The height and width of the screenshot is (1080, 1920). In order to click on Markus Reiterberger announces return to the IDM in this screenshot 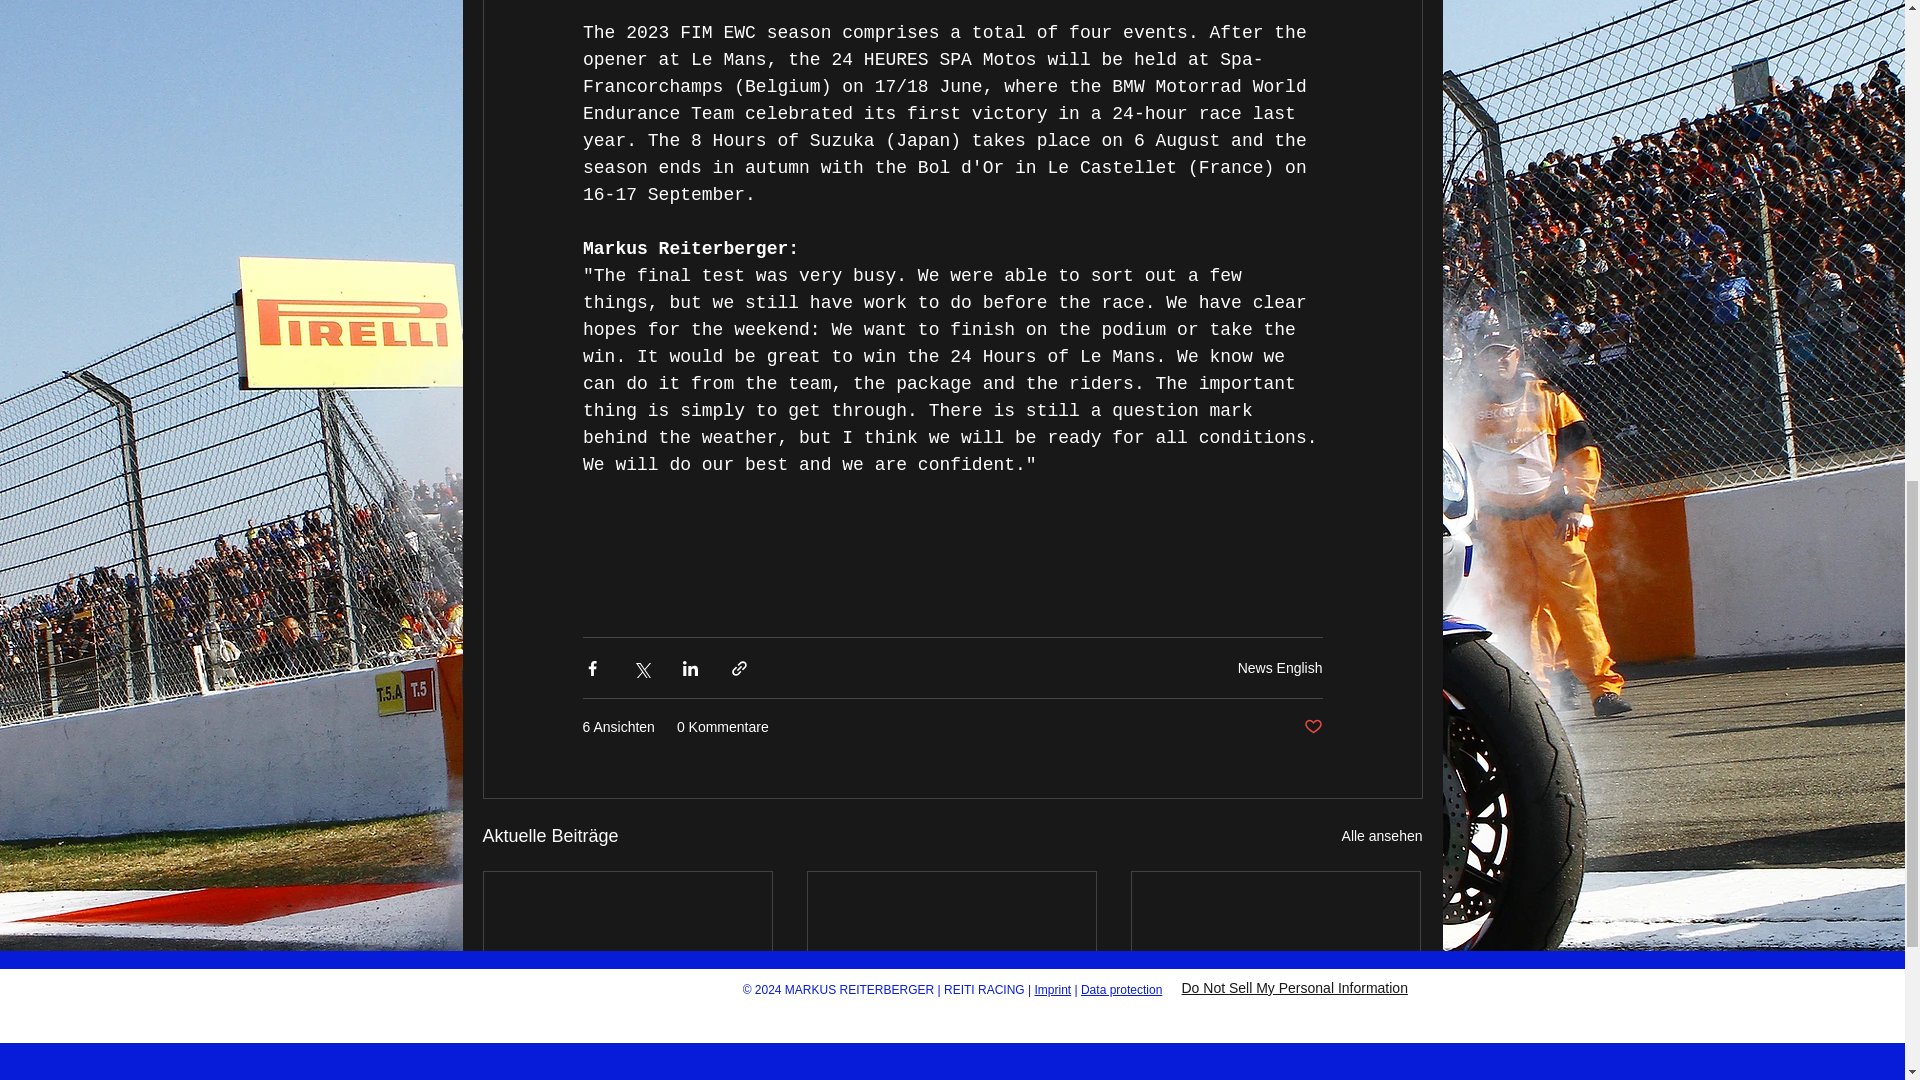, I will do `click(951, 1069)`.